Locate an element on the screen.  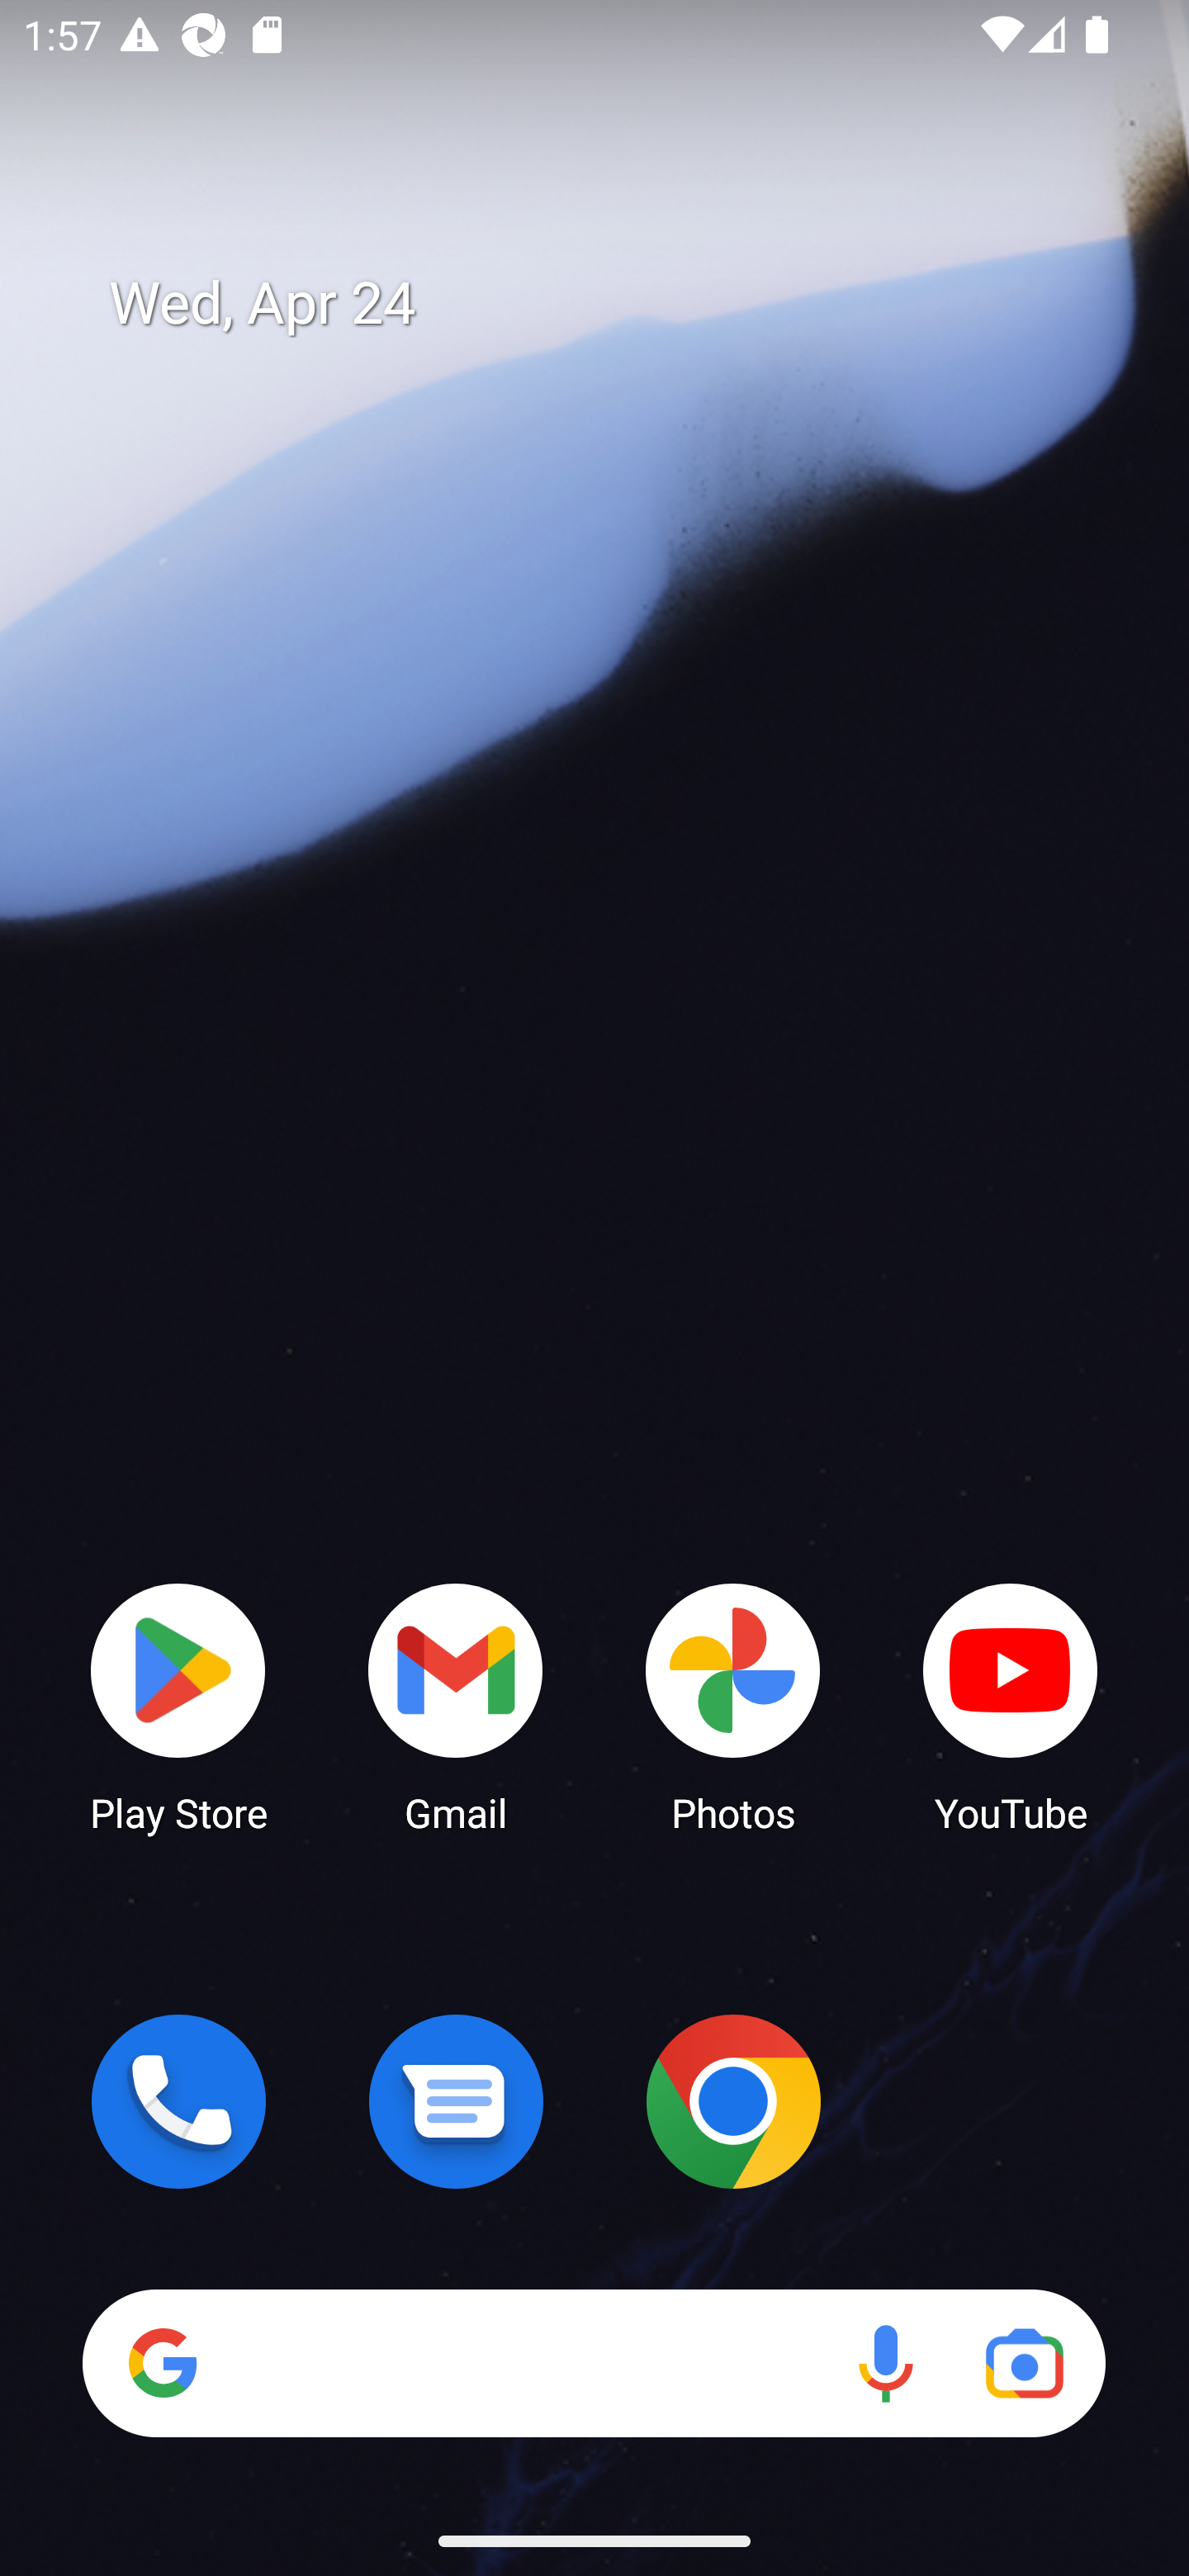
Play Store is located at coordinates (178, 1706).